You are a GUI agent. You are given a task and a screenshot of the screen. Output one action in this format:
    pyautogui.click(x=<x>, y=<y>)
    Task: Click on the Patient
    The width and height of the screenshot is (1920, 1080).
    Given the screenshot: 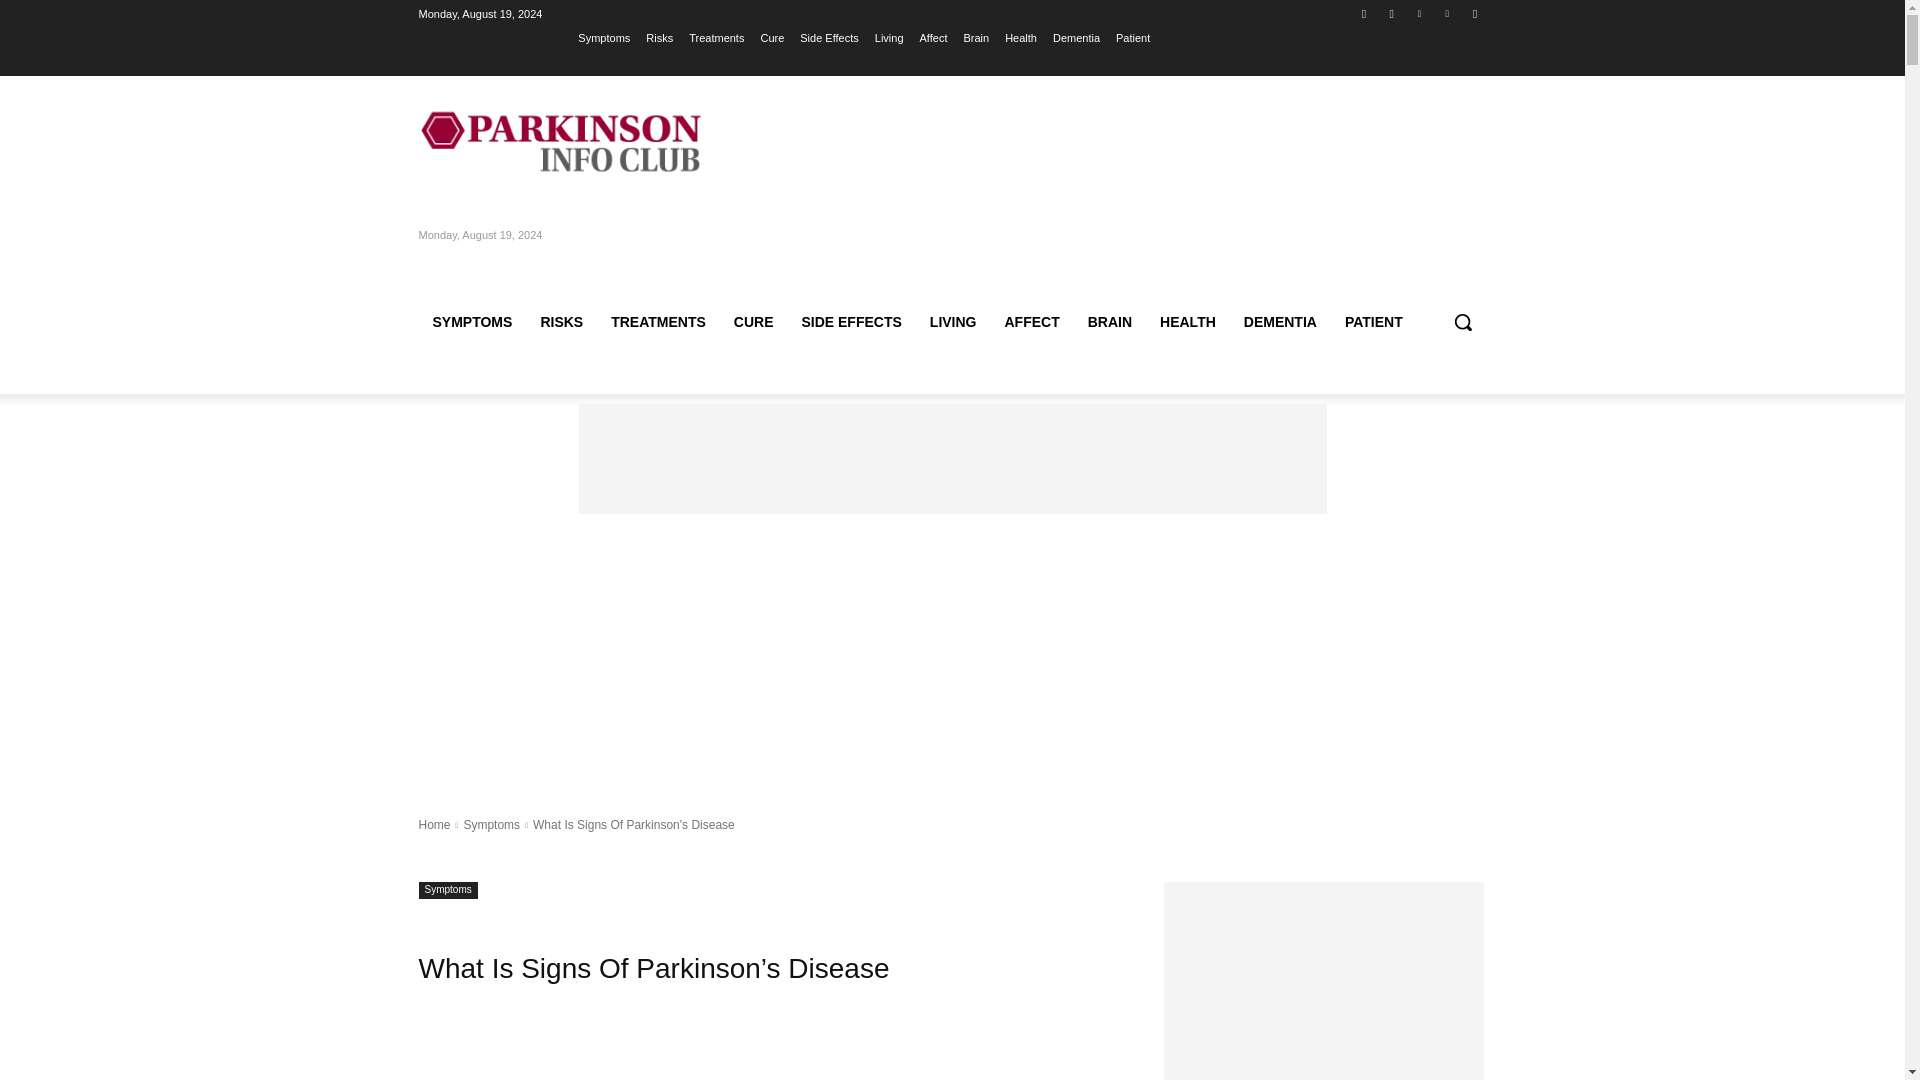 What is the action you would take?
    pyautogui.click(x=1132, y=37)
    